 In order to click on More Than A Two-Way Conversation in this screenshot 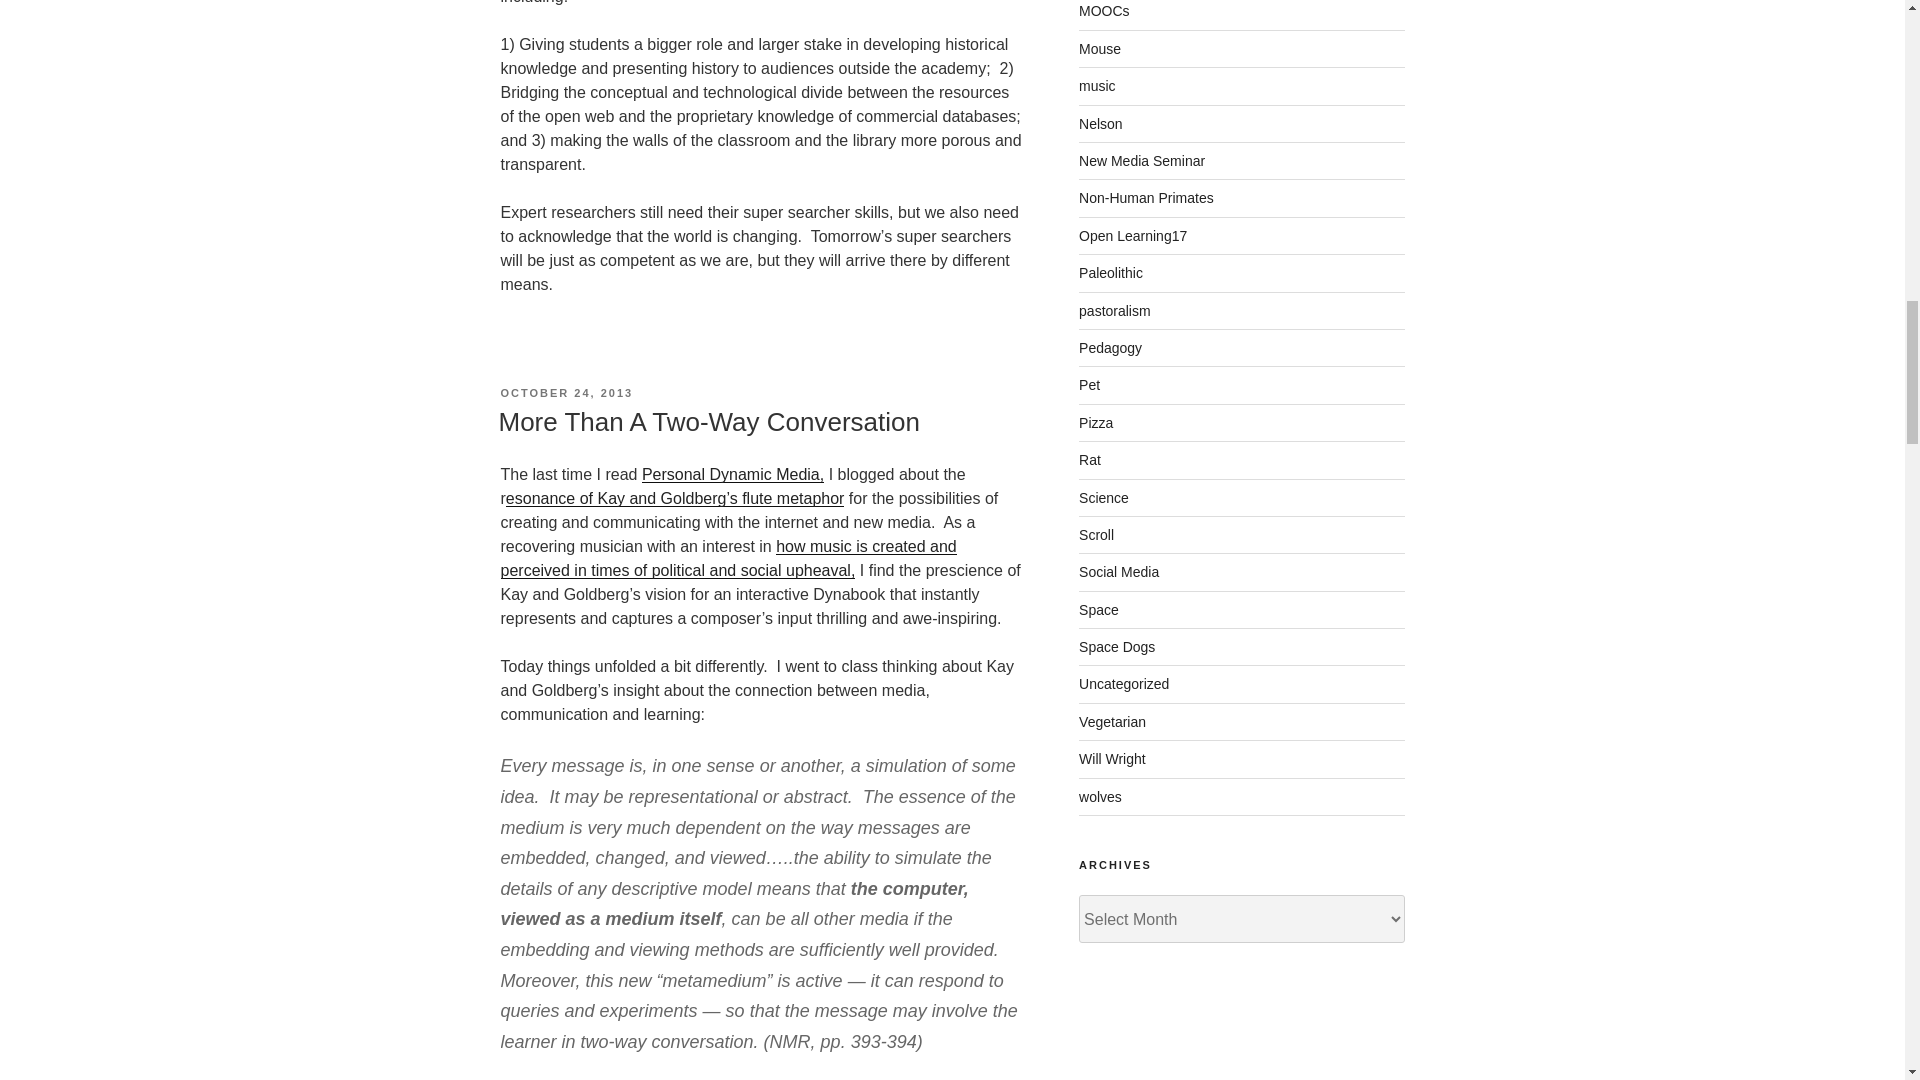, I will do `click(708, 422)`.